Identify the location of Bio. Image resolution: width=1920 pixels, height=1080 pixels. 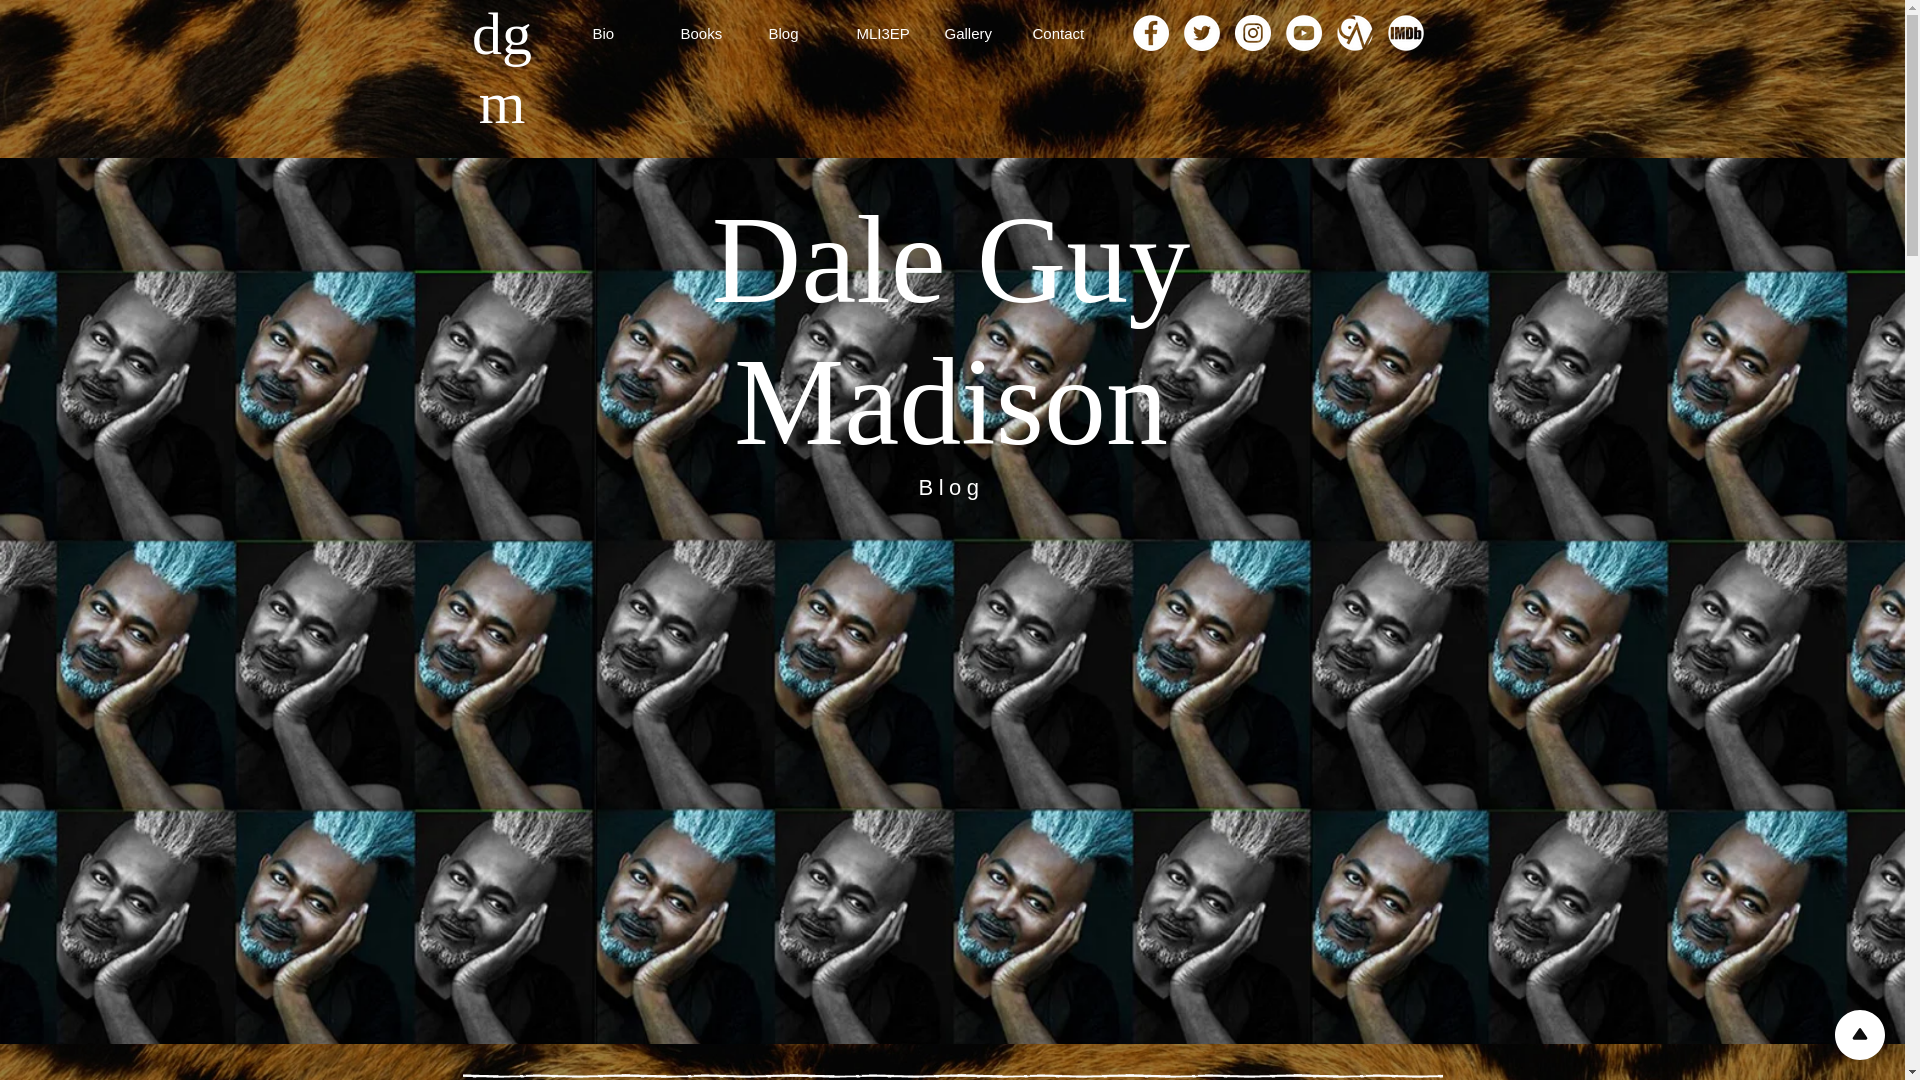
(626, 33).